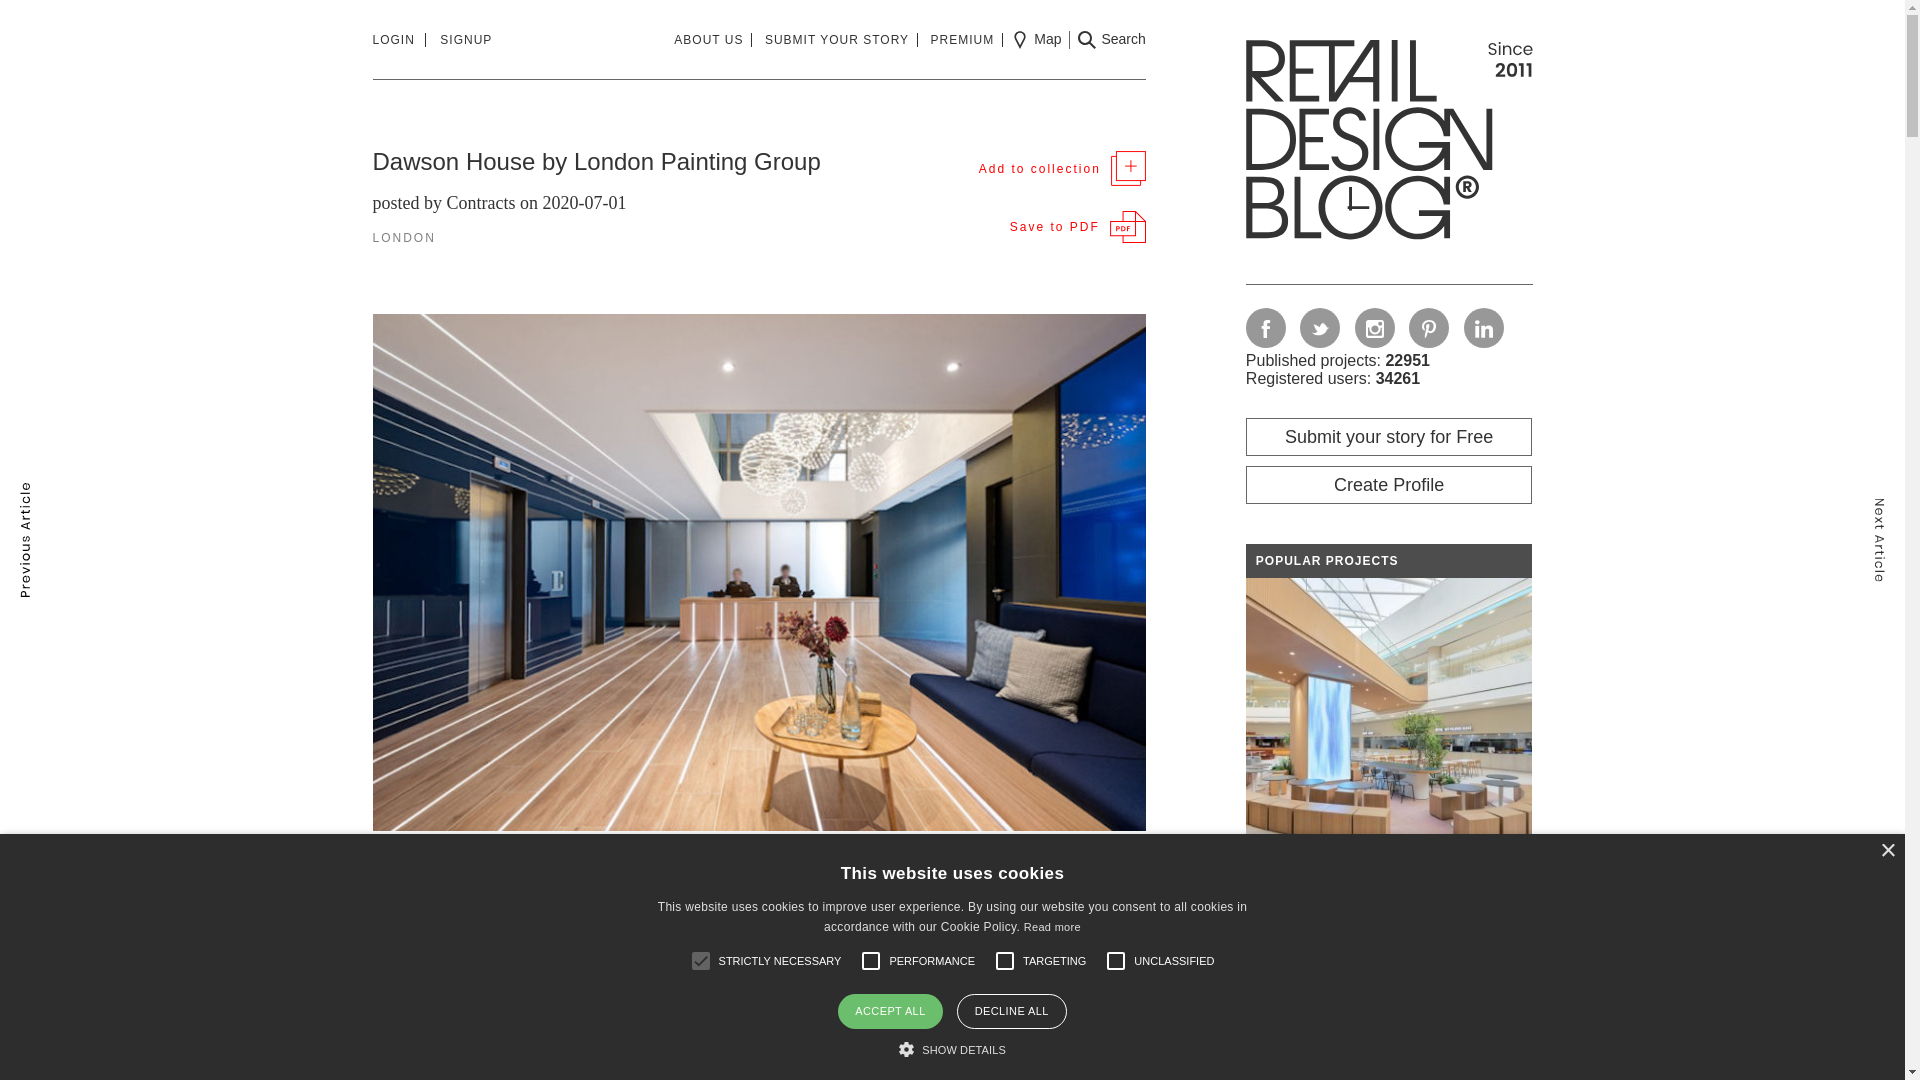 The height and width of the screenshot is (1080, 1920). I want to click on SUBMIT YOUR STORY, so click(840, 40).